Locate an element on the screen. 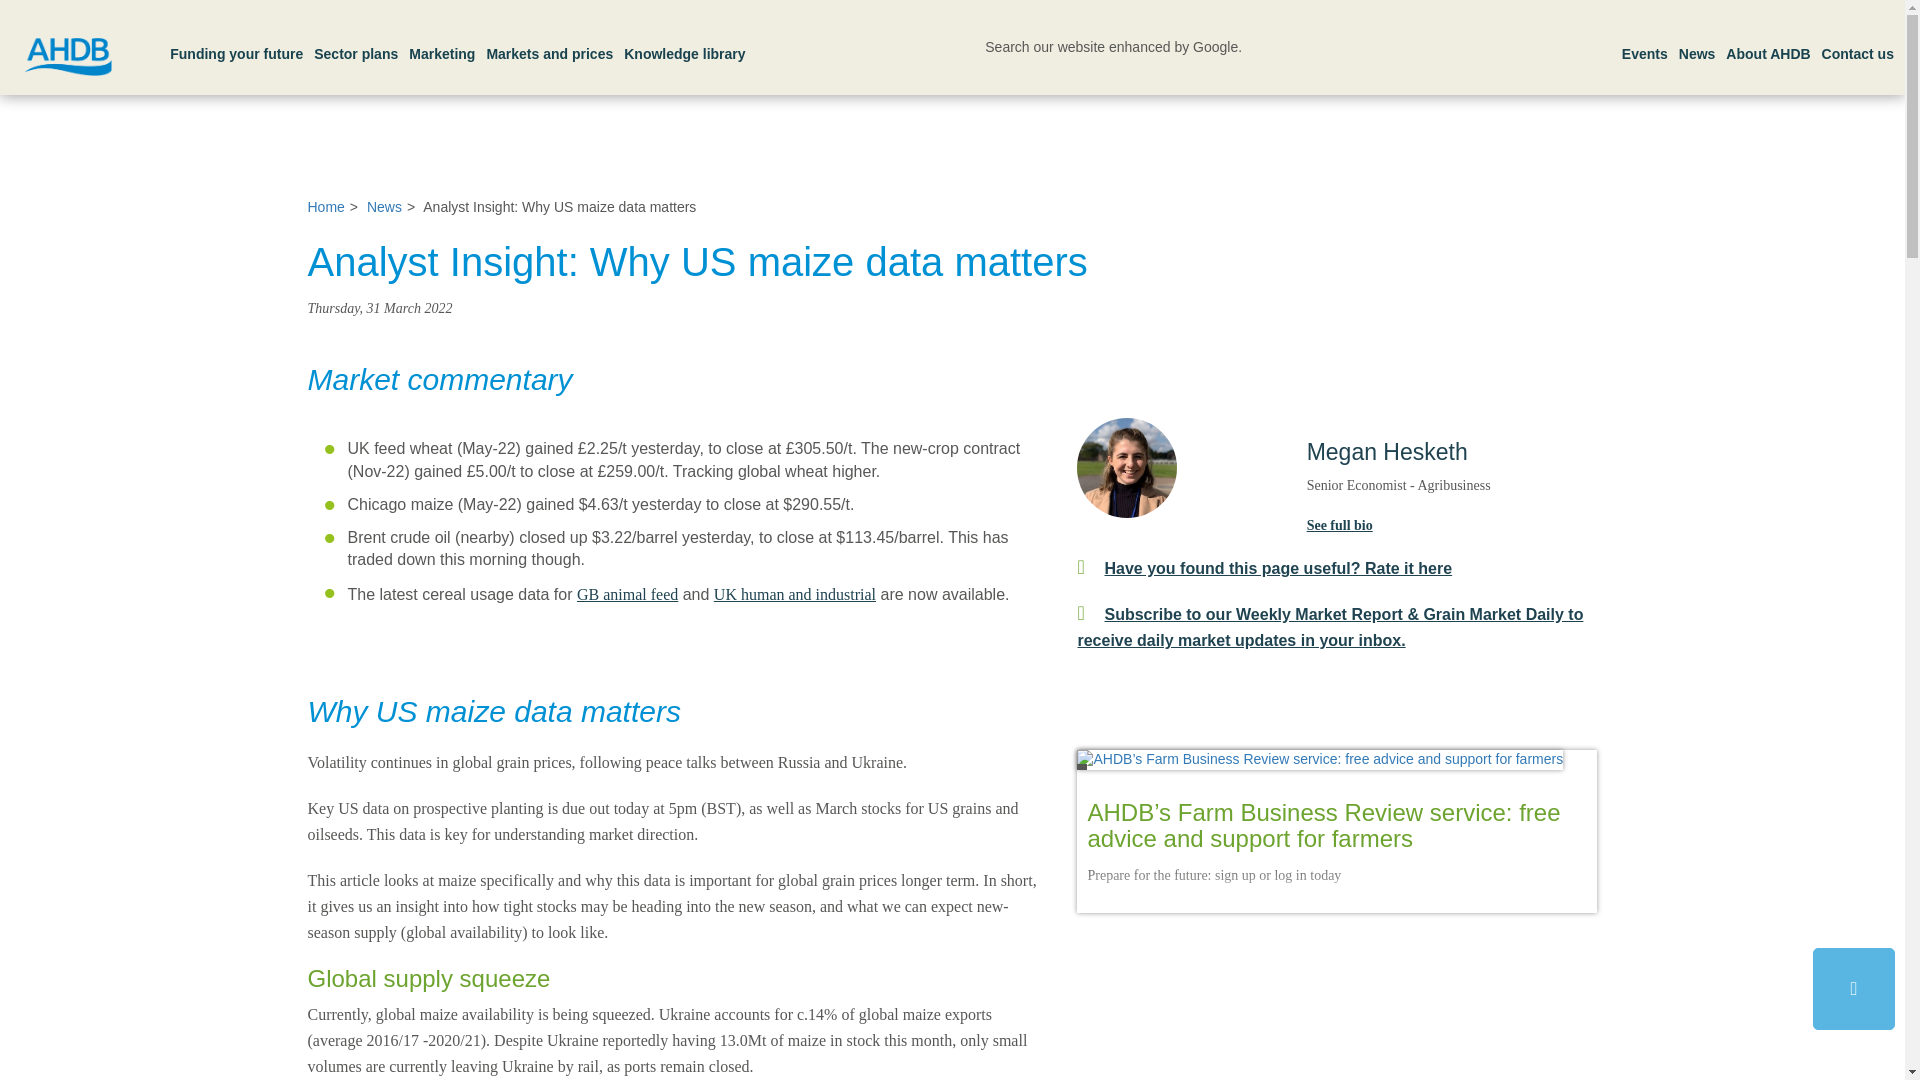 The image size is (1920, 1080). Marketing is located at coordinates (441, 42).